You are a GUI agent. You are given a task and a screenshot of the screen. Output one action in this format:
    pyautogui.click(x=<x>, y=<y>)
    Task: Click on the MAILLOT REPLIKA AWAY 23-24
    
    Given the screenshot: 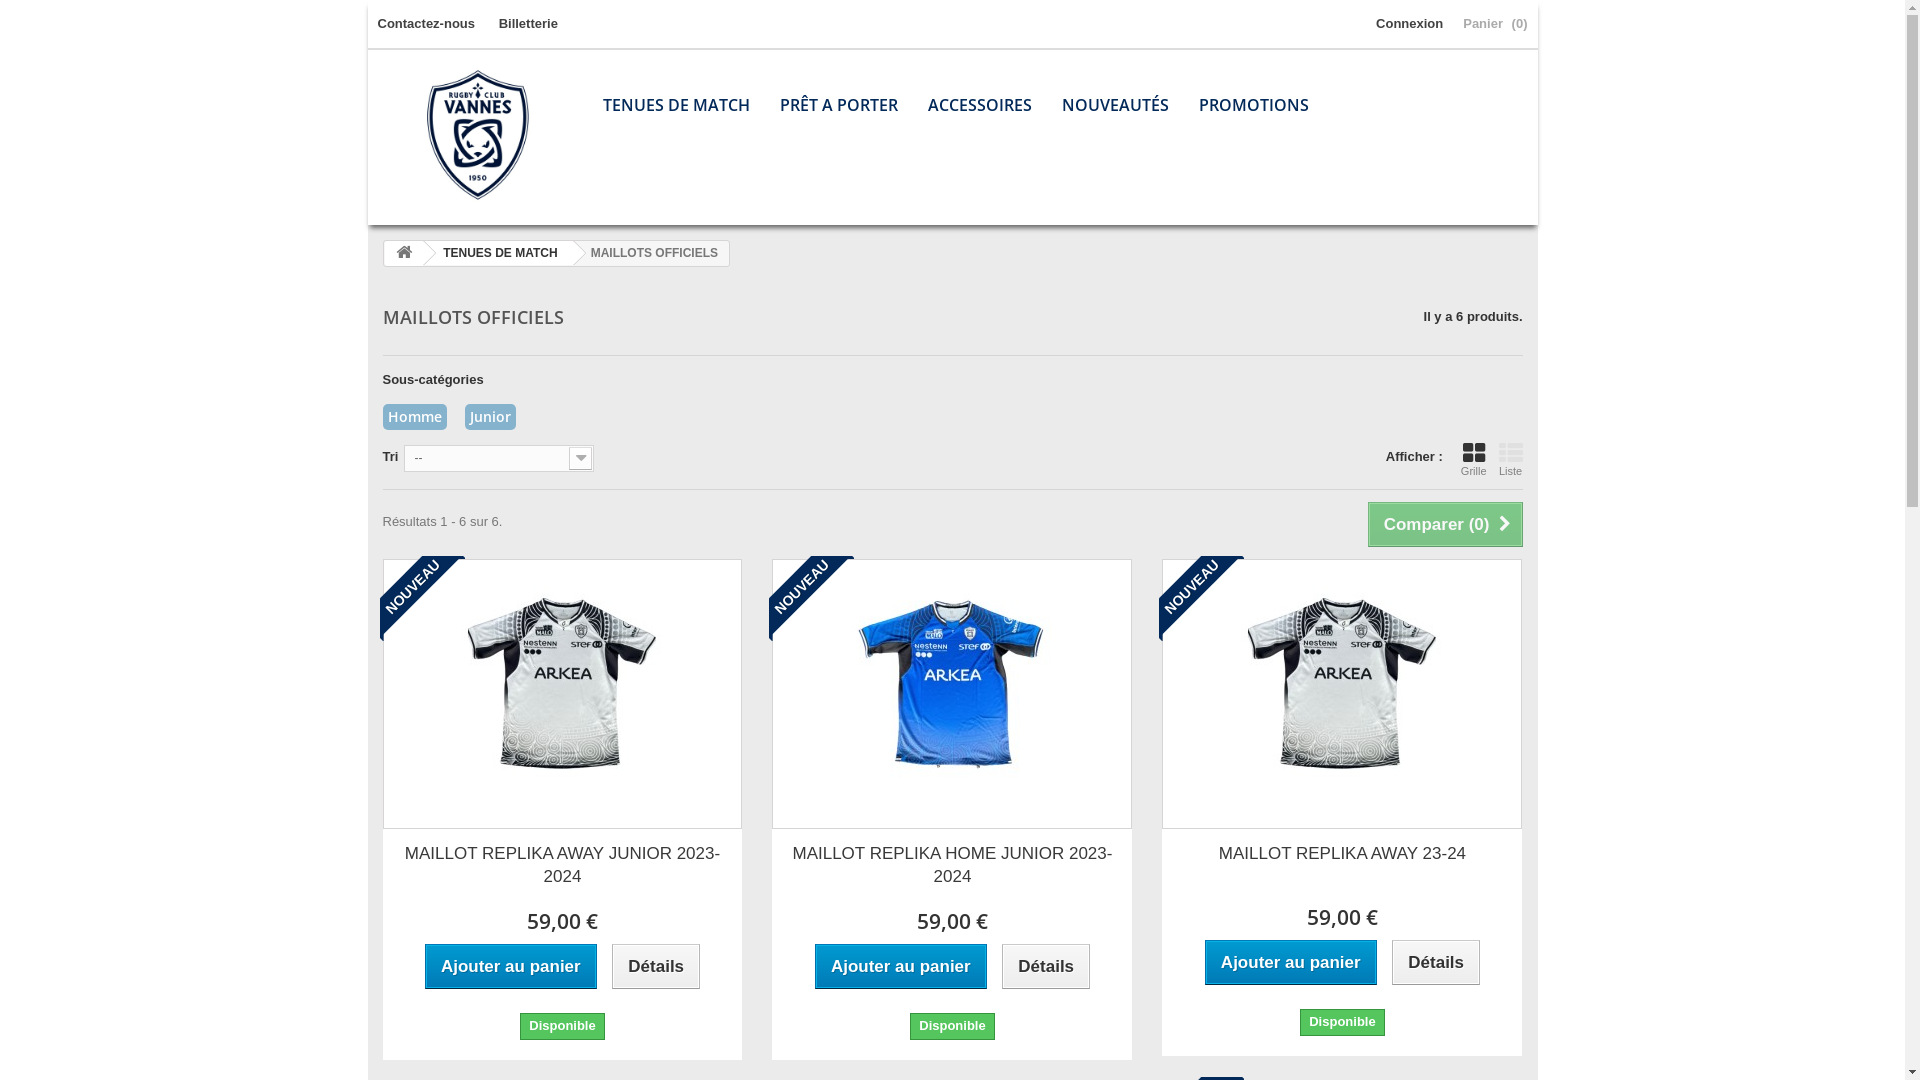 What is the action you would take?
    pyautogui.click(x=1342, y=694)
    